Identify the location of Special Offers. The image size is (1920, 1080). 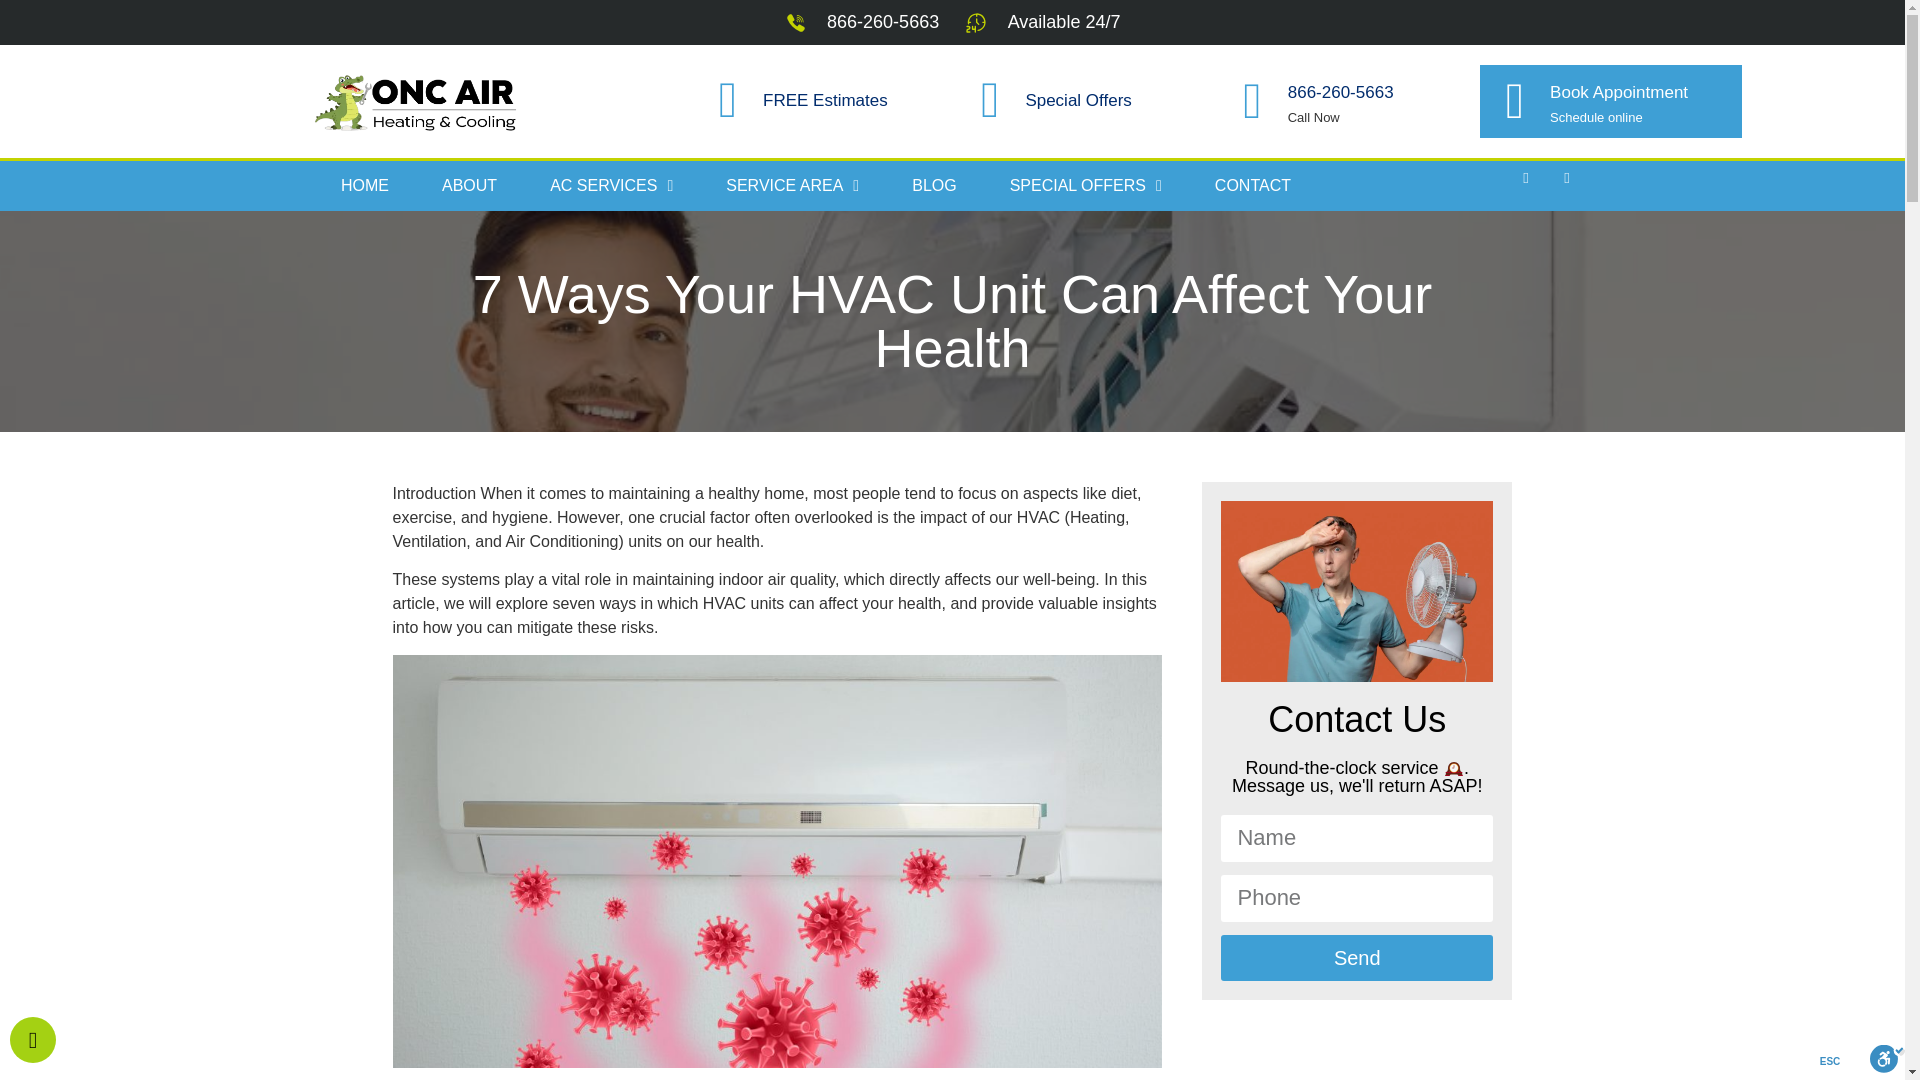
(1078, 100).